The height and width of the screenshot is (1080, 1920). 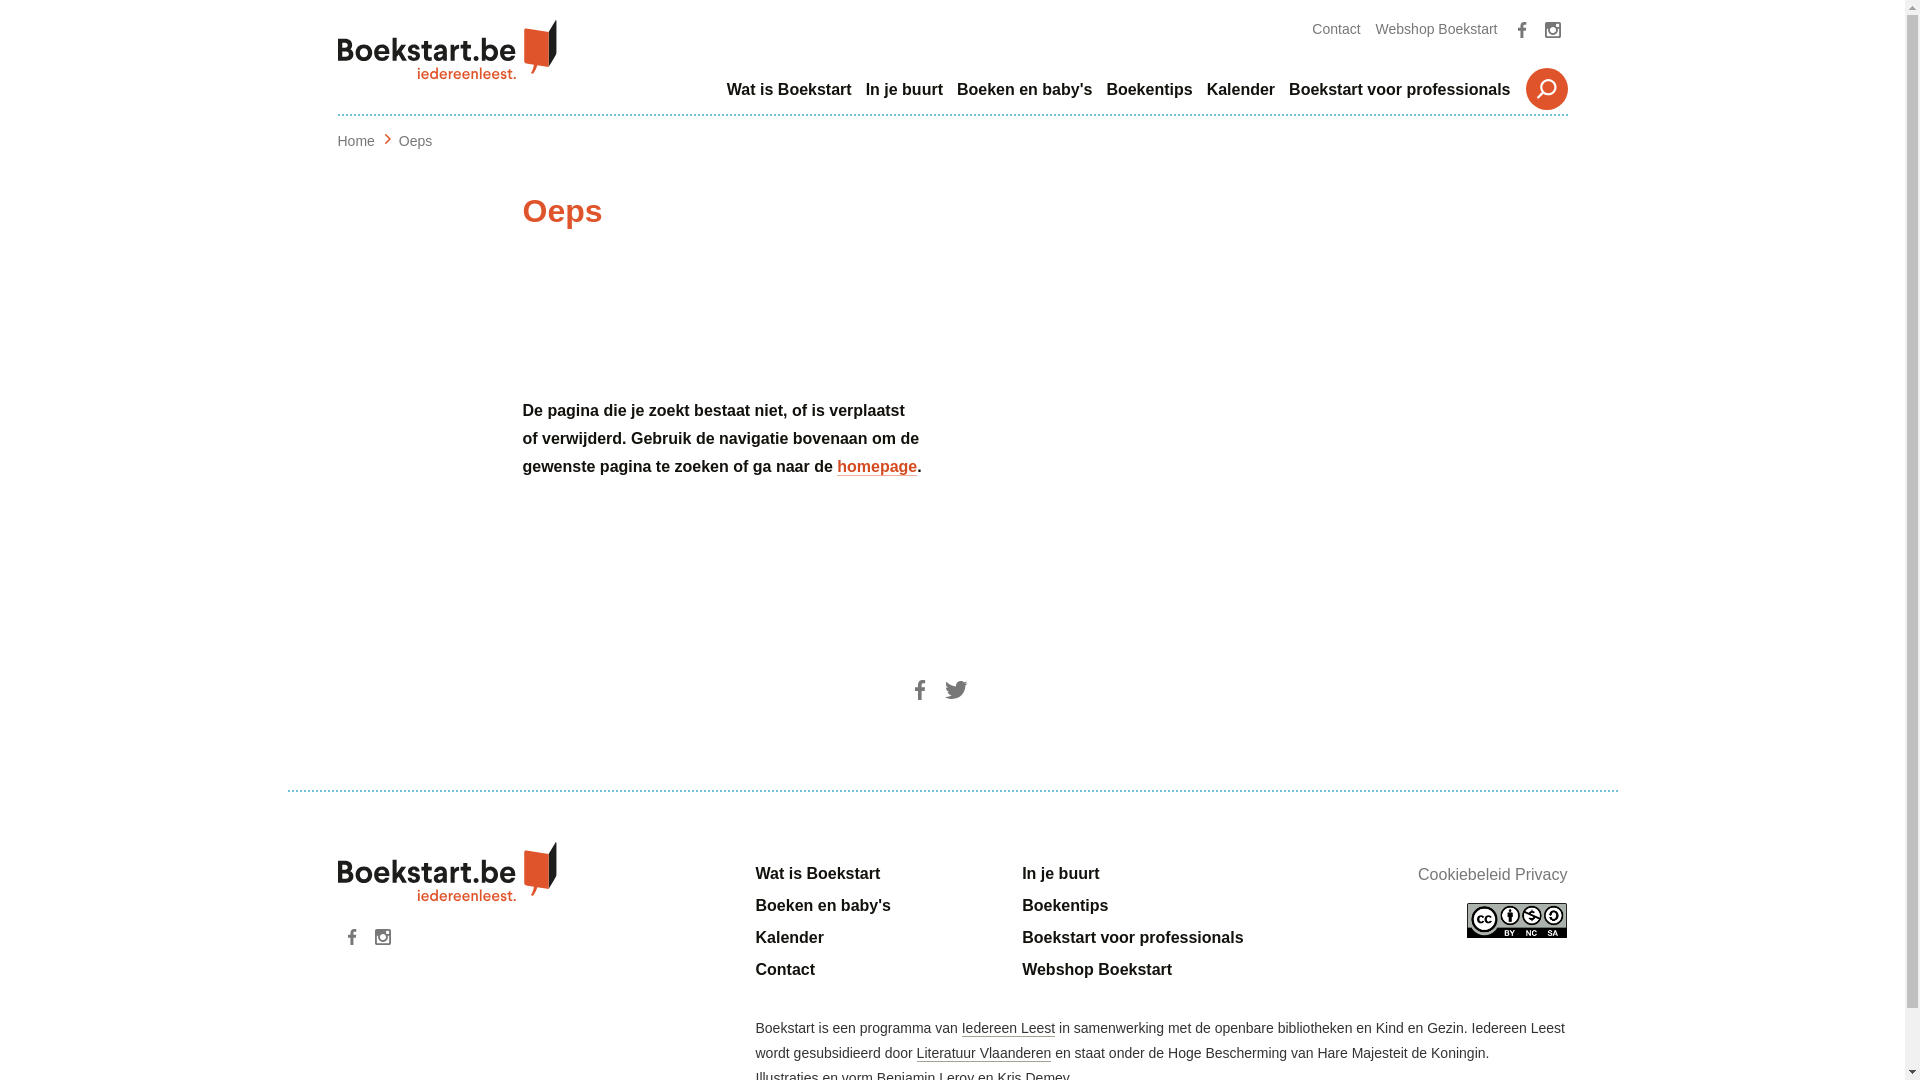 What do you see at coordinates (1024, 90) in the screenshot?
I see `Boeken en baby's` at bounding box center [1024, 90].